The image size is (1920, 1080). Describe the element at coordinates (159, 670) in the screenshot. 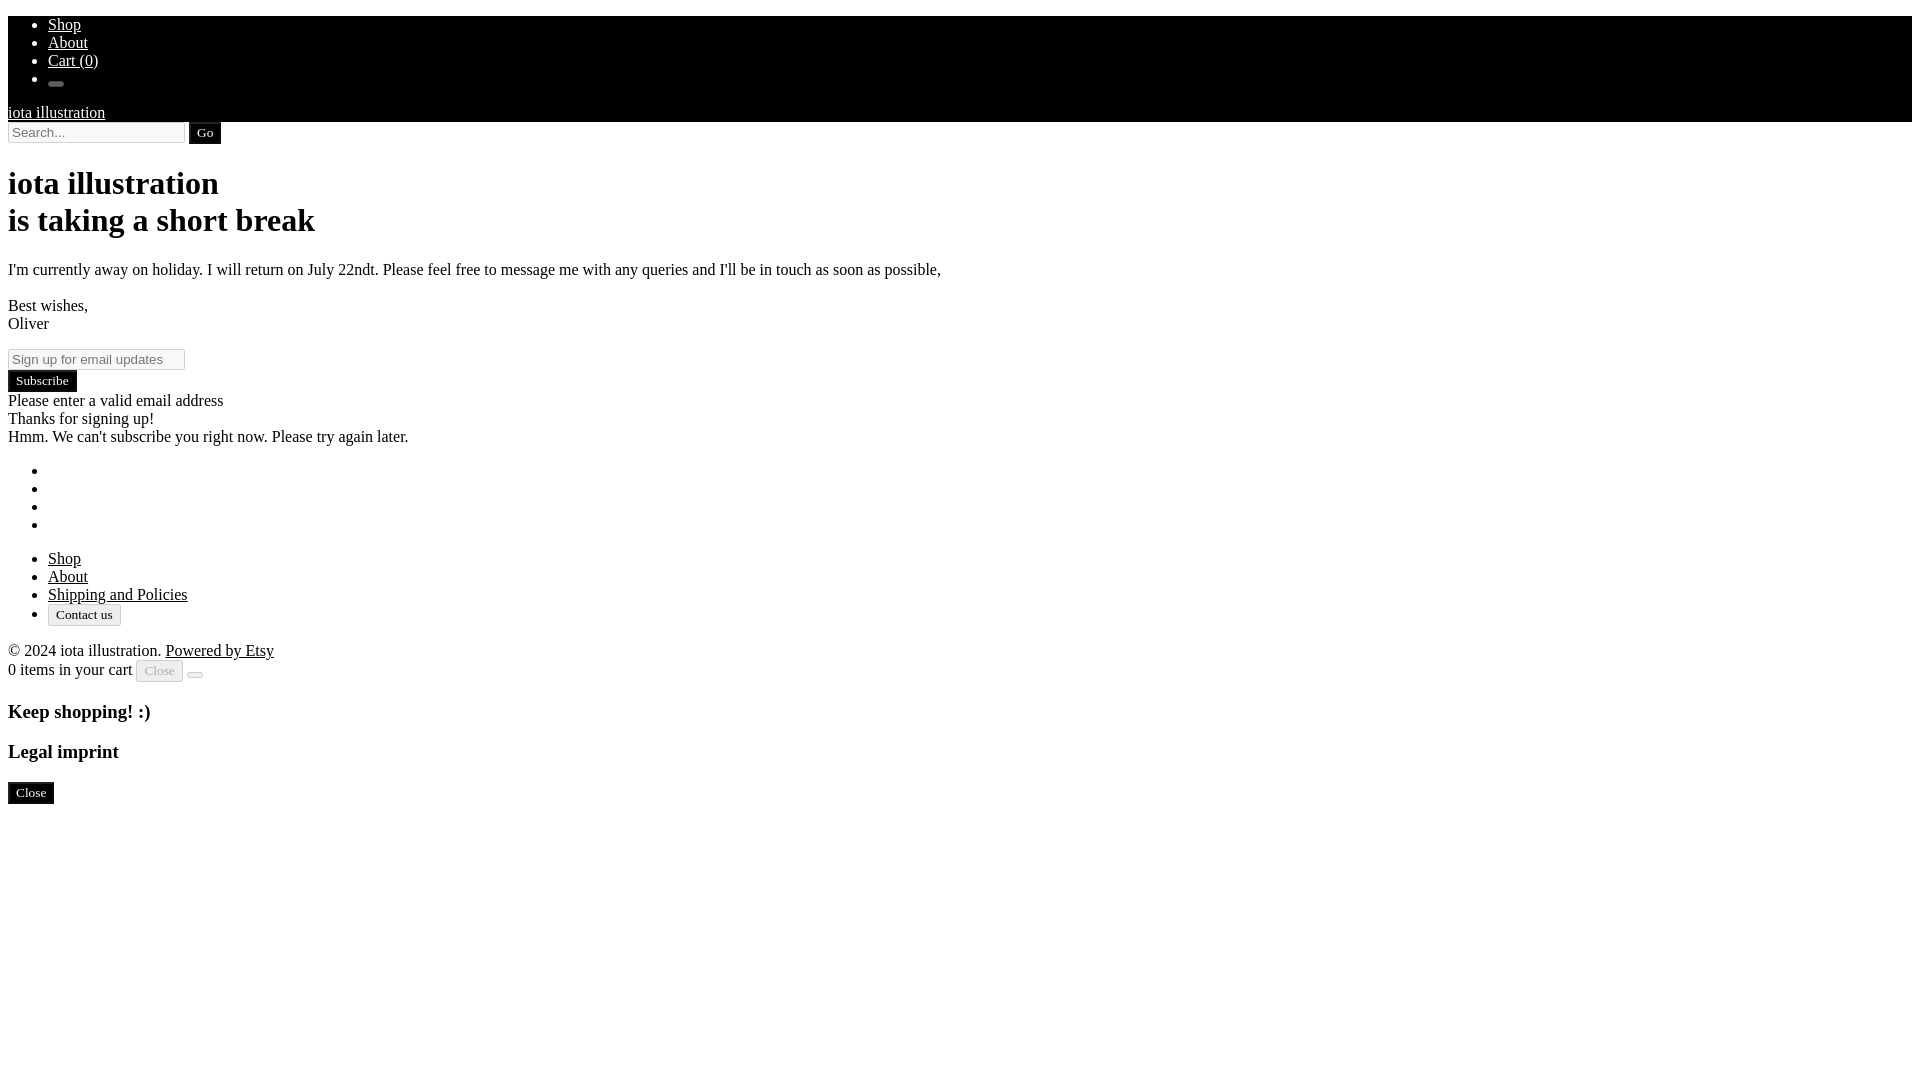

I see `Close` at that location.